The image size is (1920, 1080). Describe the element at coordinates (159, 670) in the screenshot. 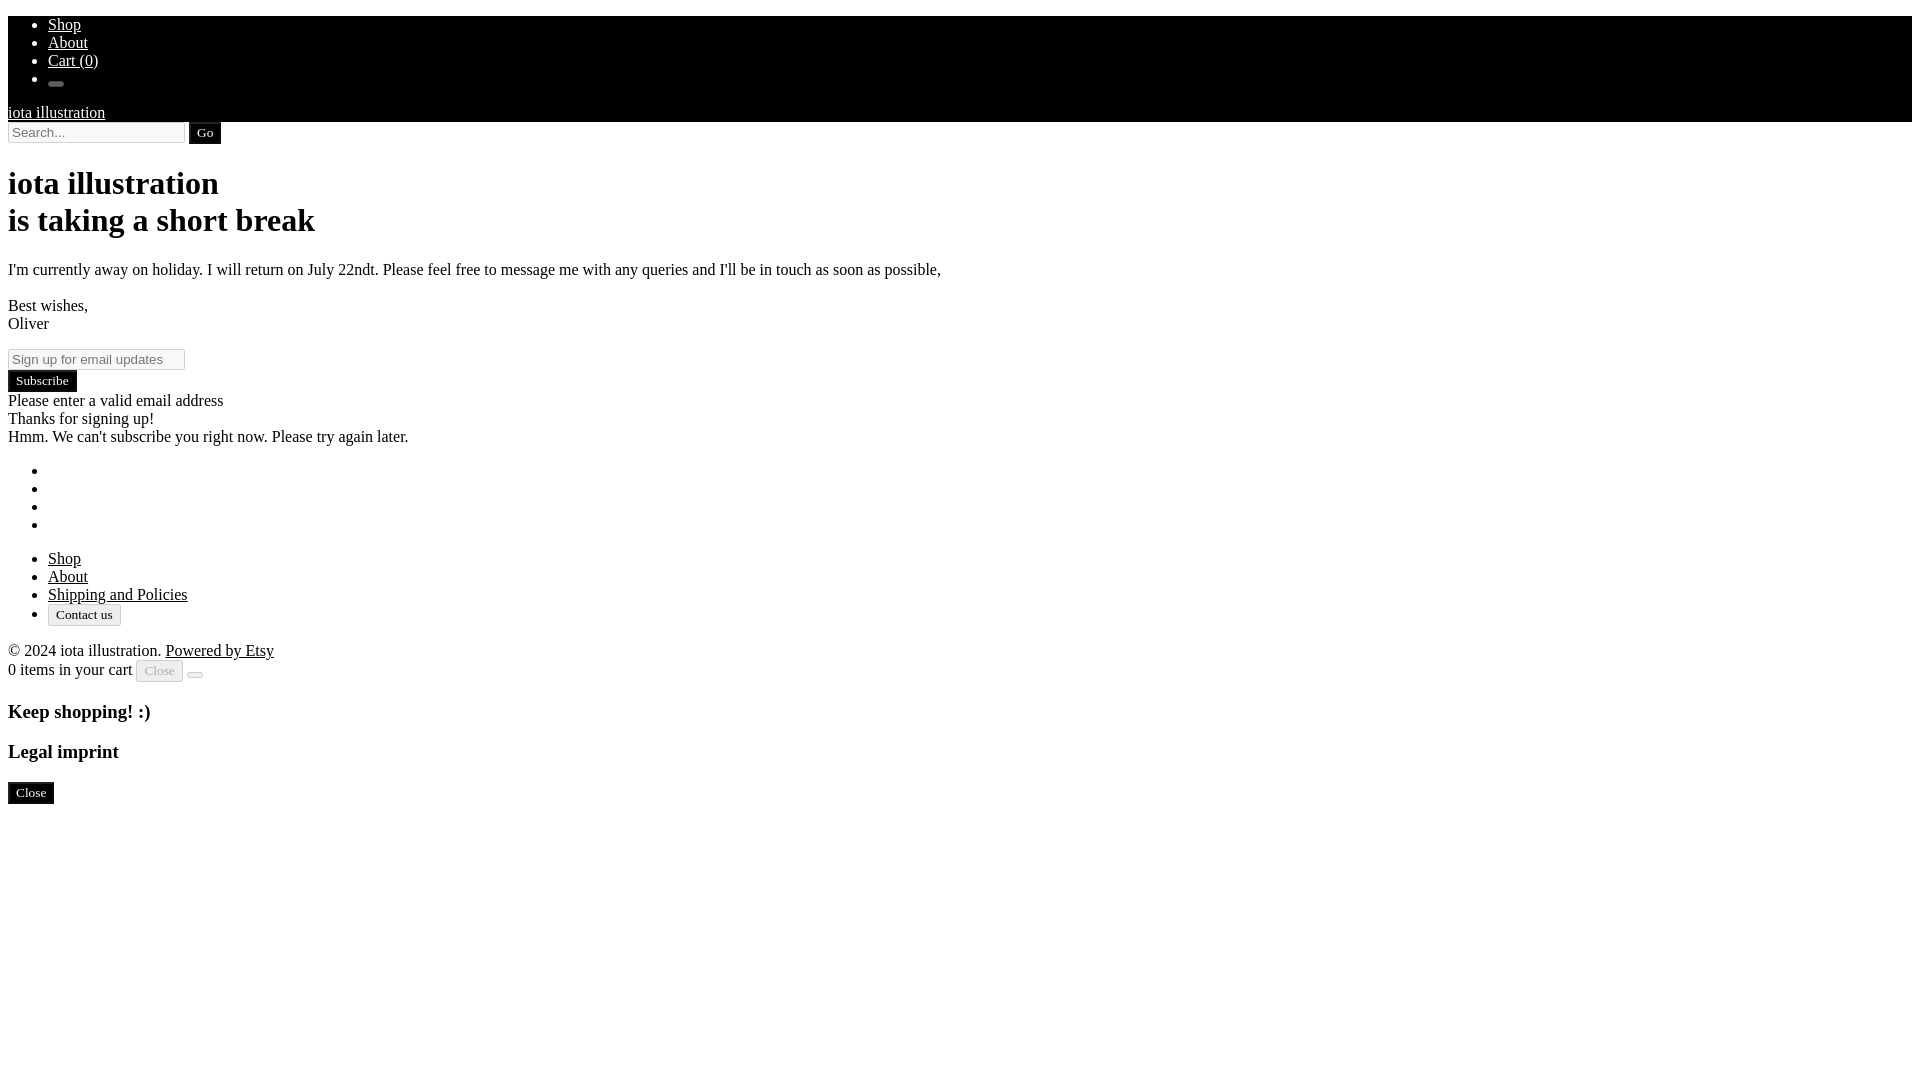

I see `Close` at that location.